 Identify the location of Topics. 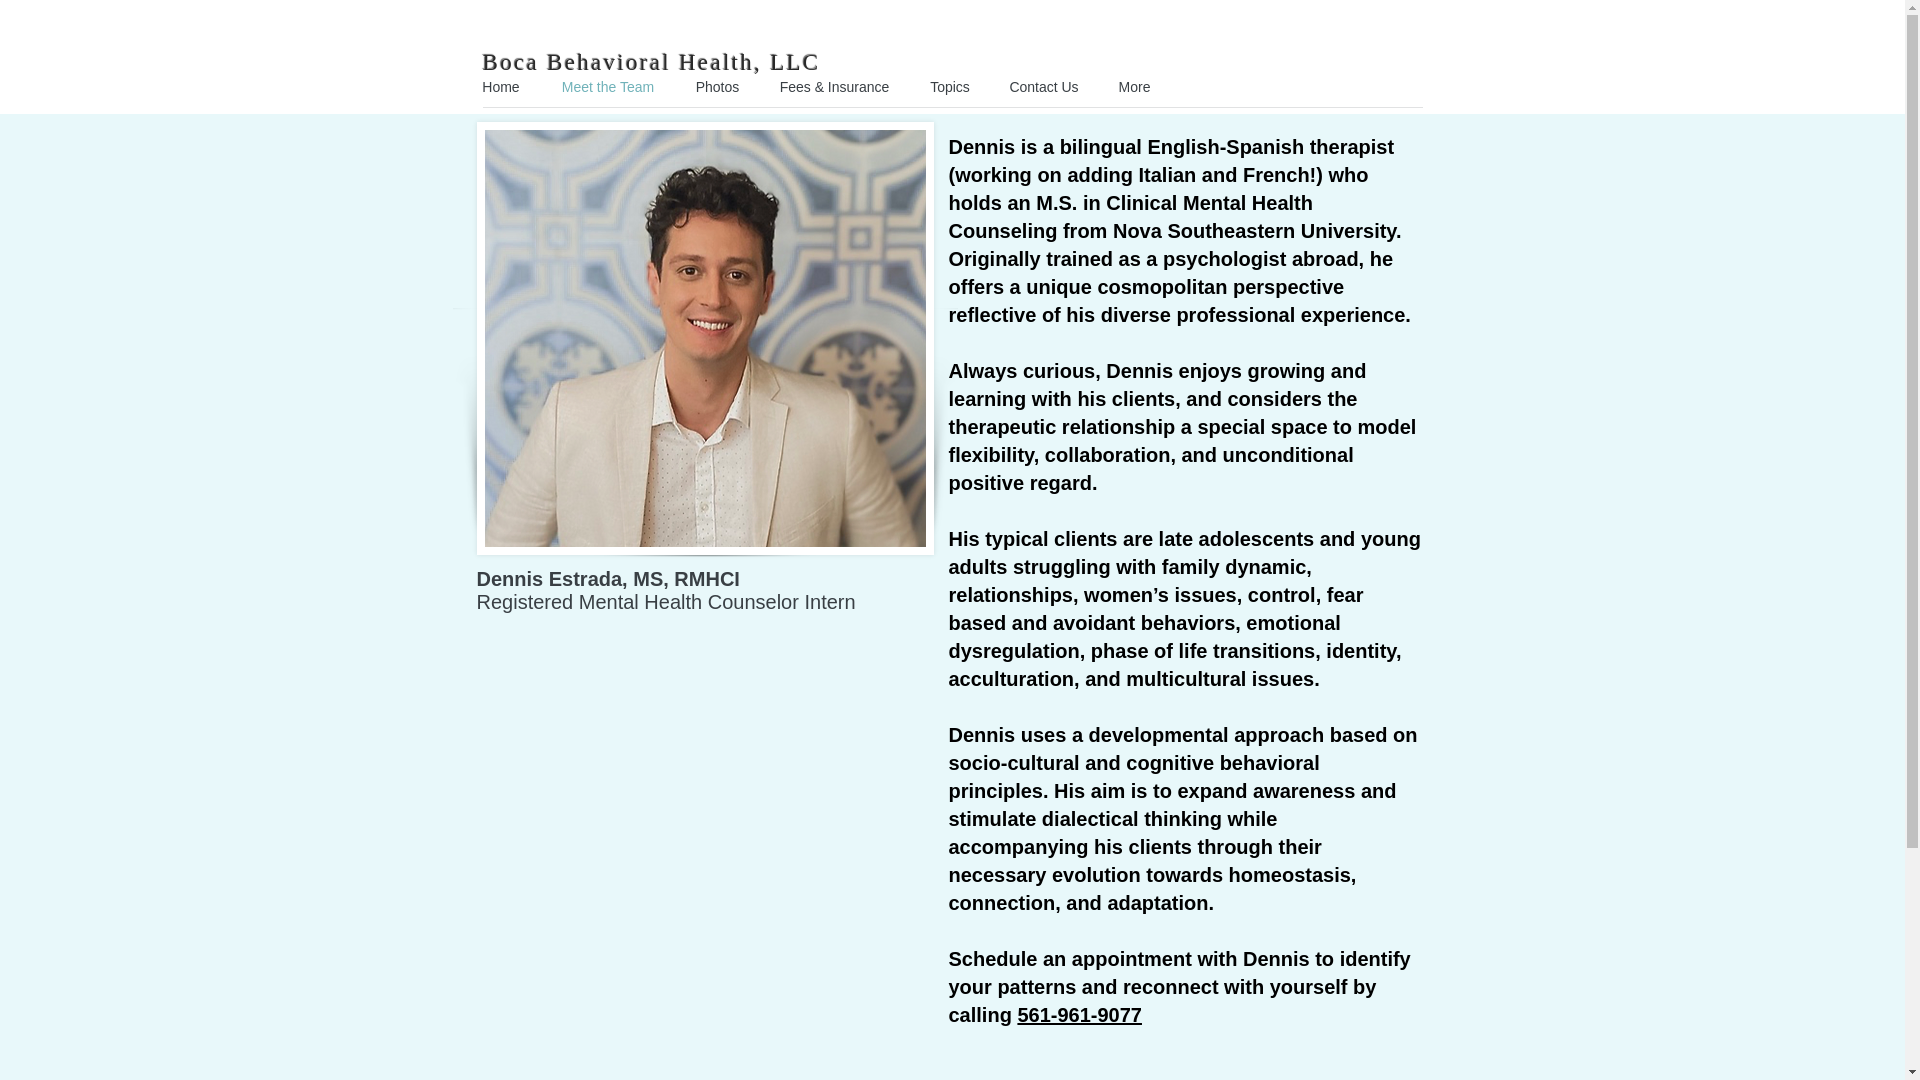
(949, 86).